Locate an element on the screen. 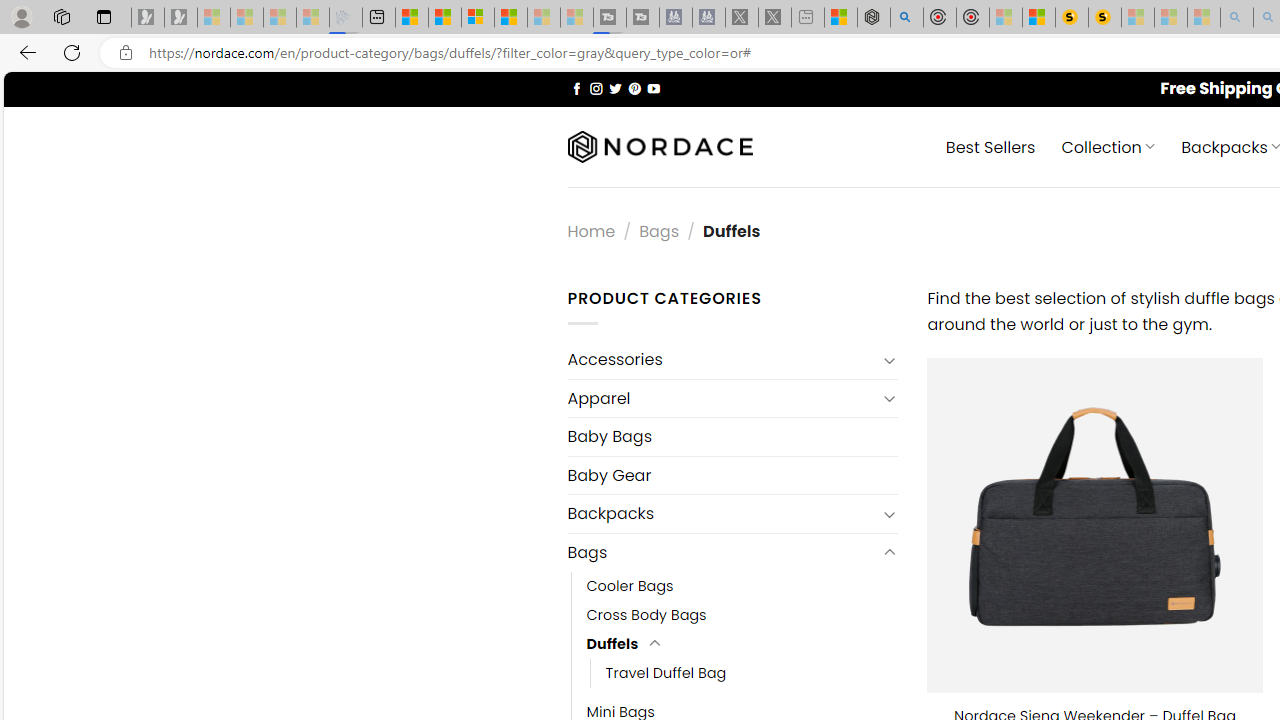 The image size is (1280, 720).  Best Sellers is located at coordinates (990, 146).